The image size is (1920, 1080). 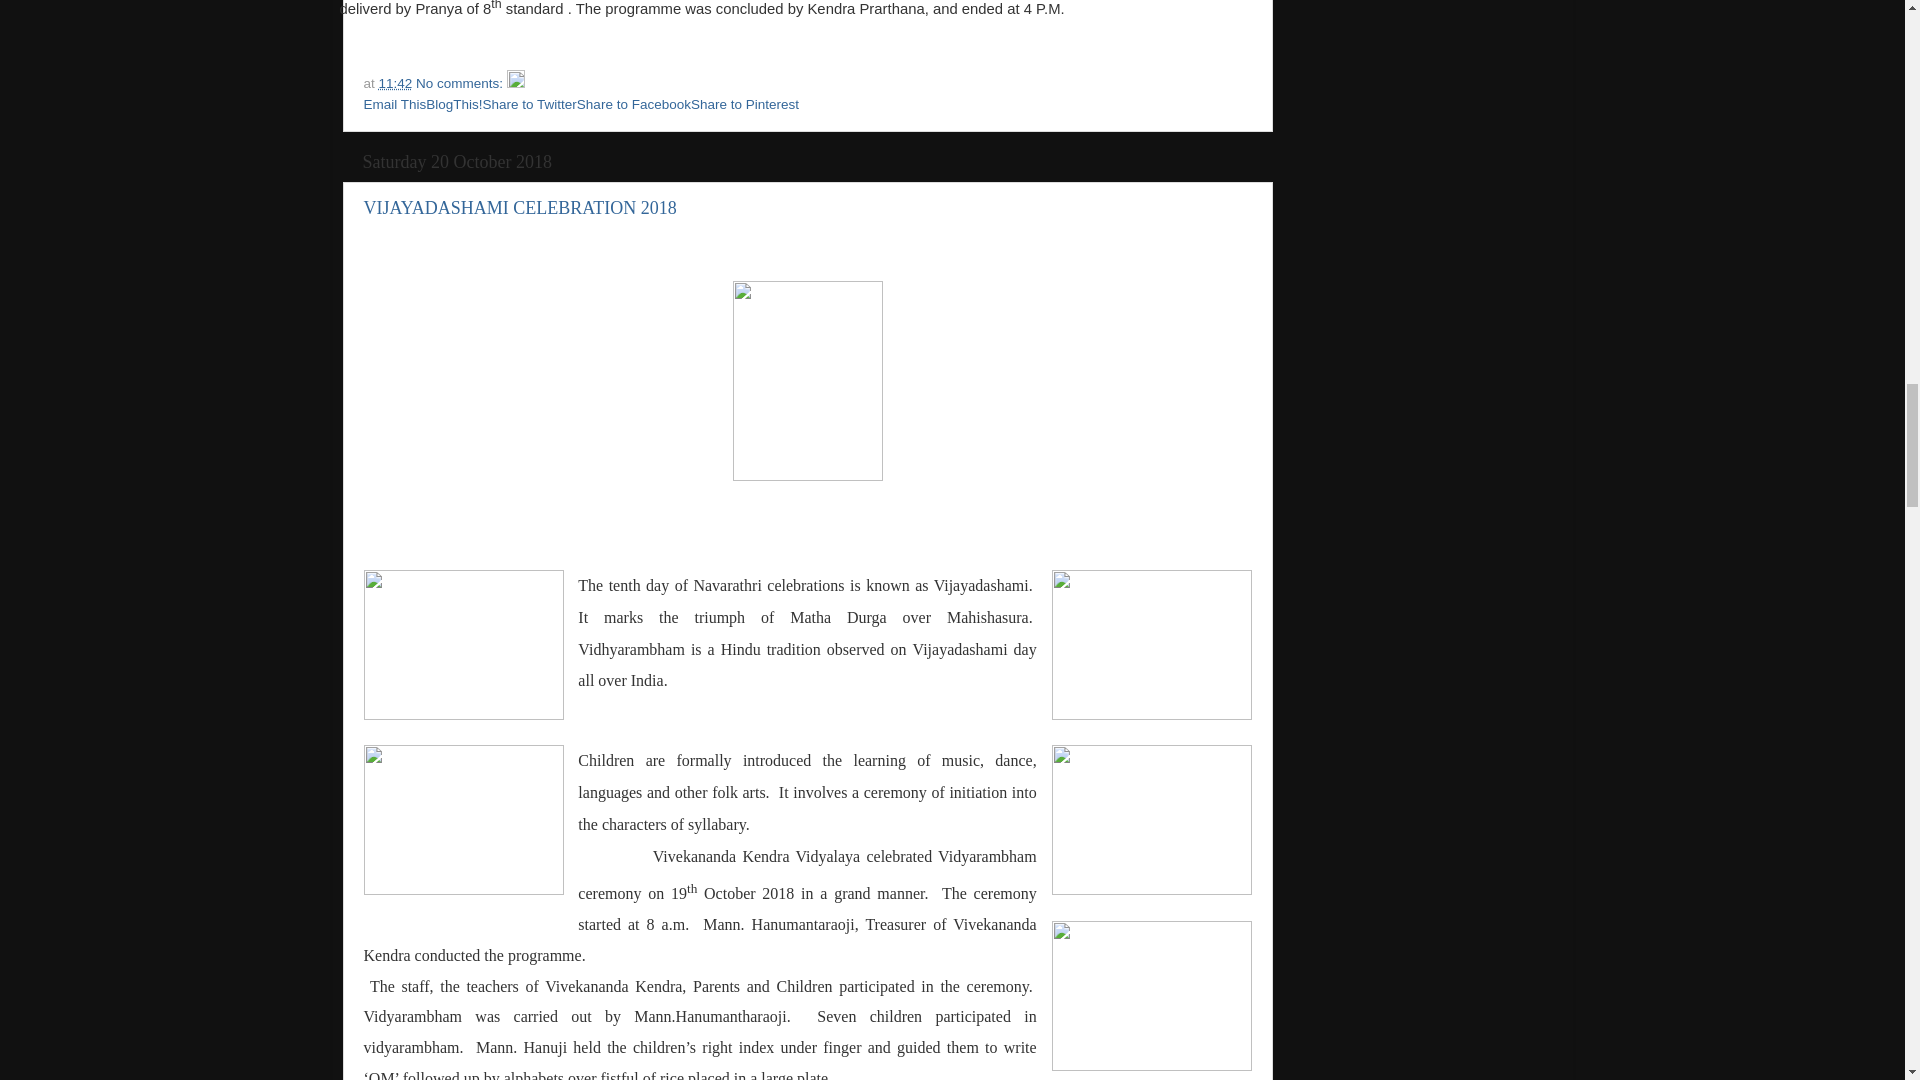 What do you see at coordinates (634, 104) in the screenshot?
I see `Share to Facebook` at bounding box center [634, 104].